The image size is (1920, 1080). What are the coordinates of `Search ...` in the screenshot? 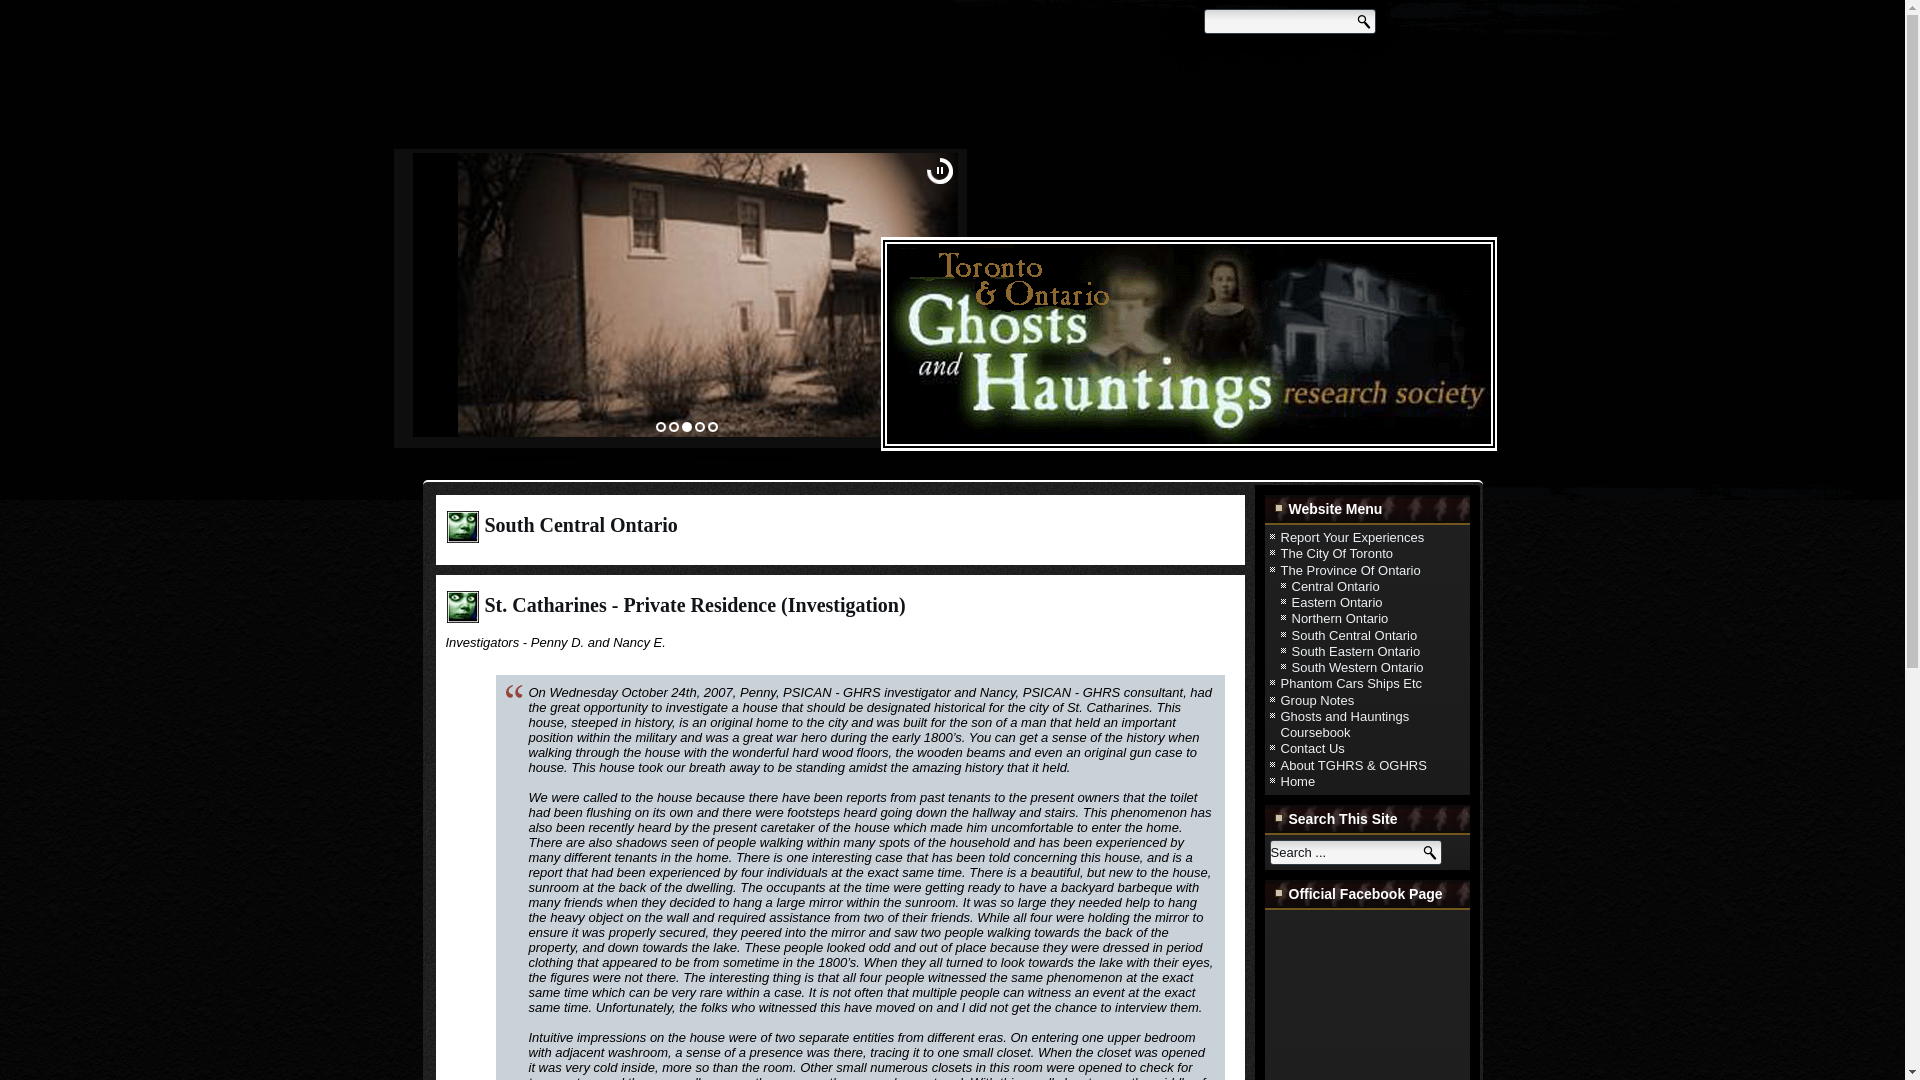 It's located at (1355, 852).